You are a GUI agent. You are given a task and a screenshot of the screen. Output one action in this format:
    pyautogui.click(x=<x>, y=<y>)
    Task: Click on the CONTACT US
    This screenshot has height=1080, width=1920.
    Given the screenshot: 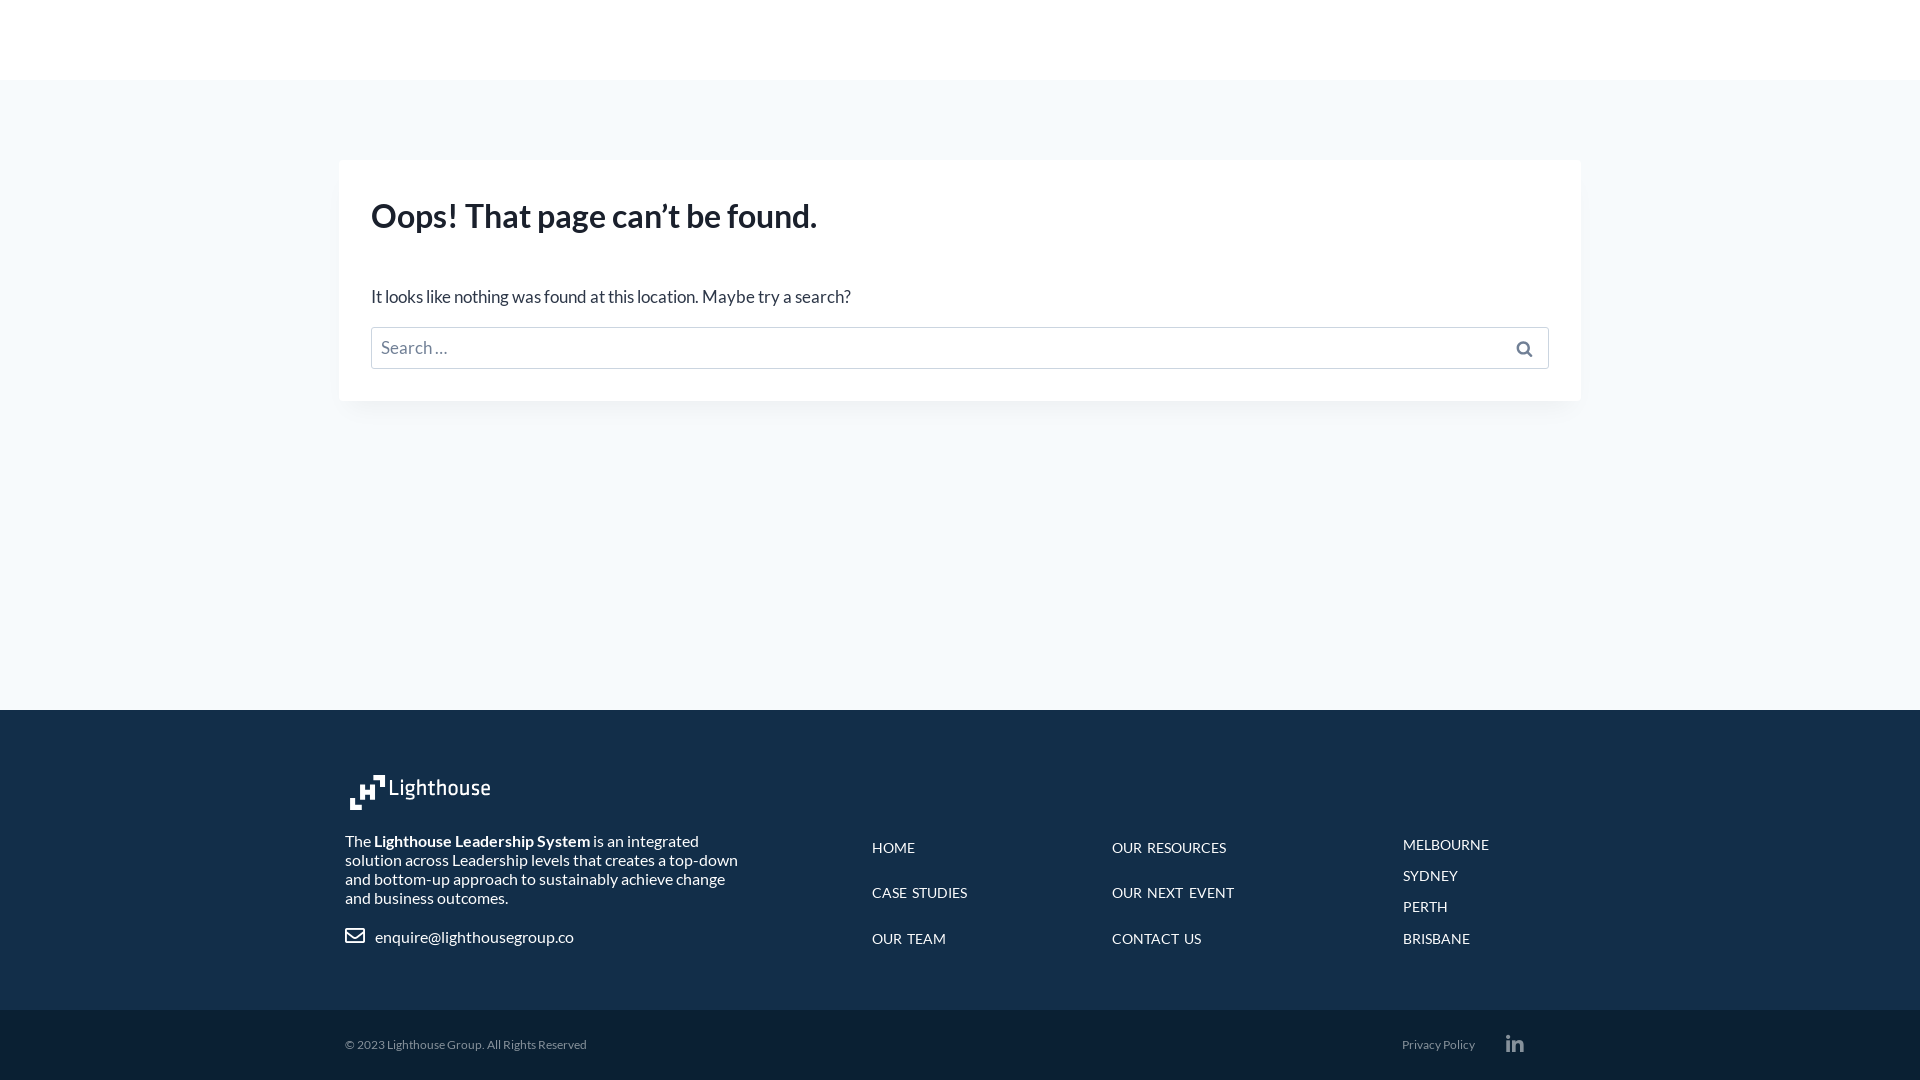 What is the action you would take?
    pyautogui.click(x=1235, y=939)
    